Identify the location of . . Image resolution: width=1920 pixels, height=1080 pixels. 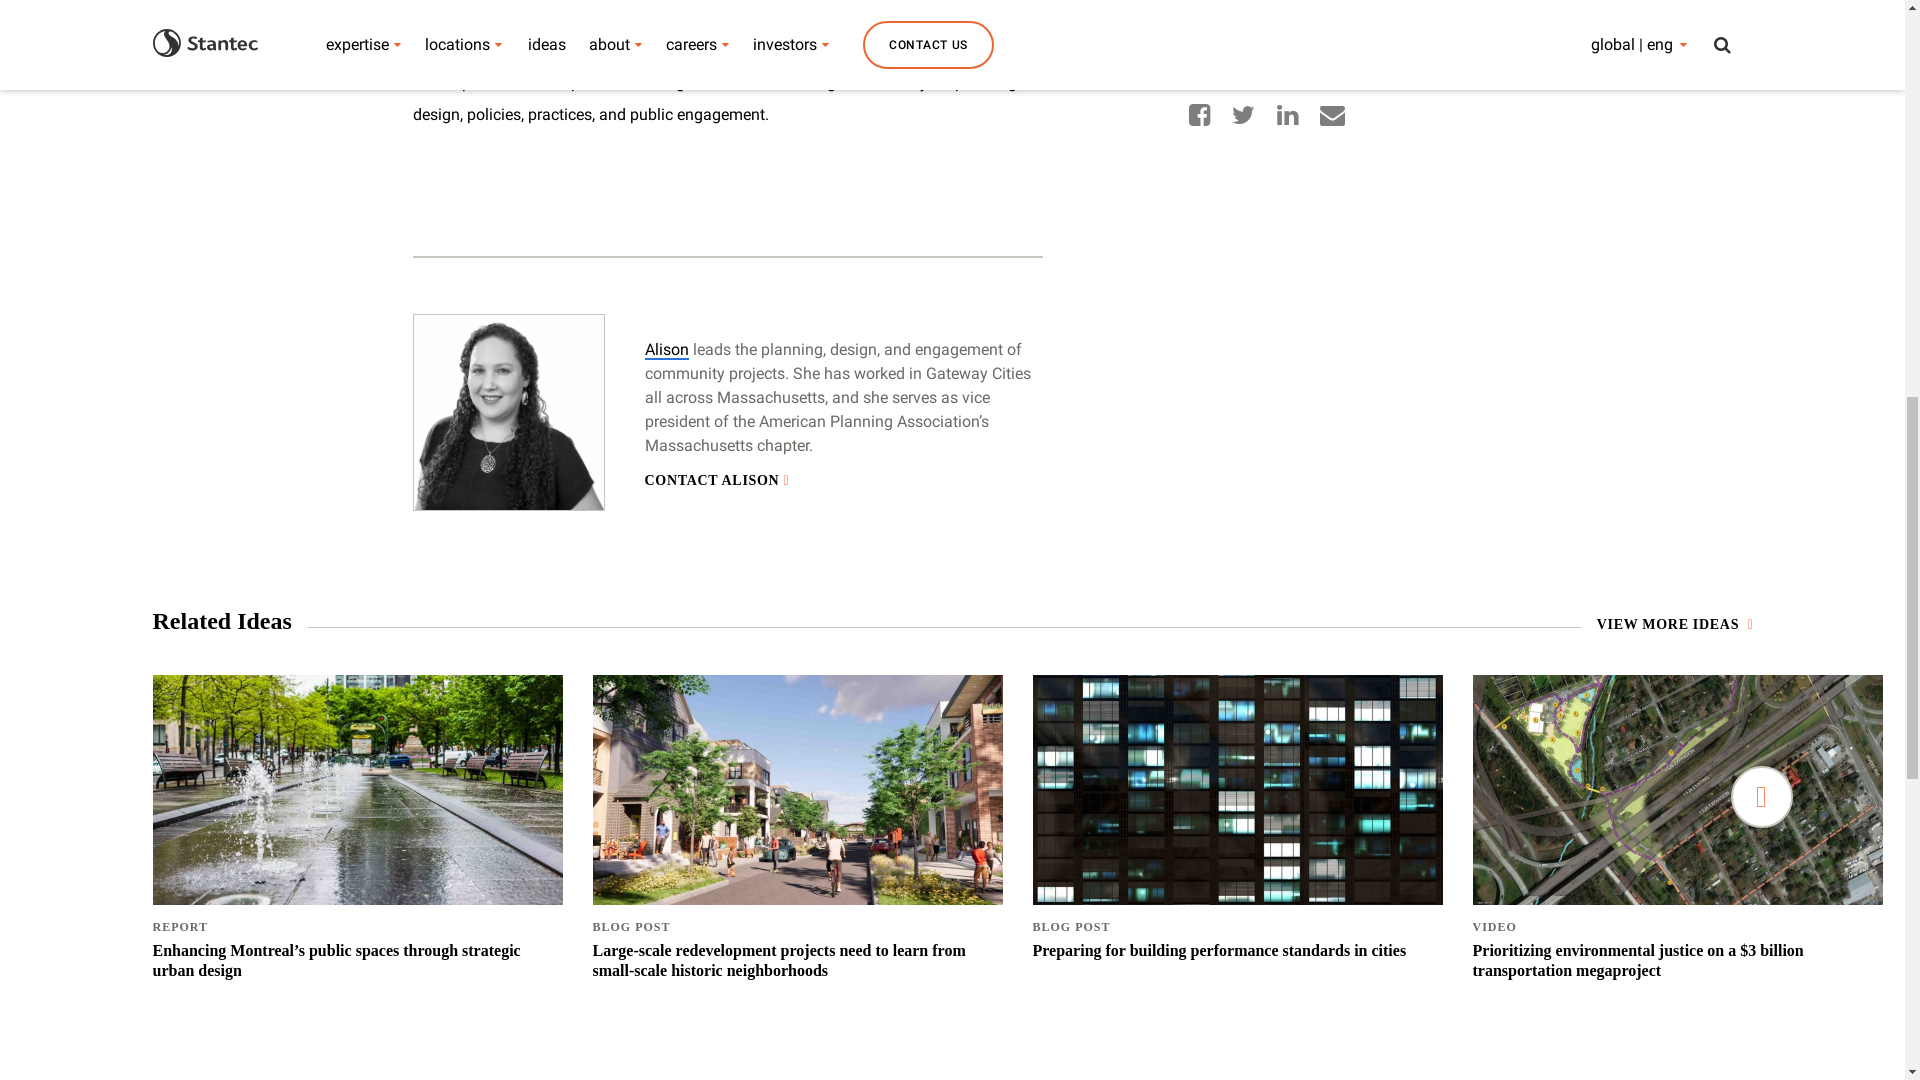
(206, 4).